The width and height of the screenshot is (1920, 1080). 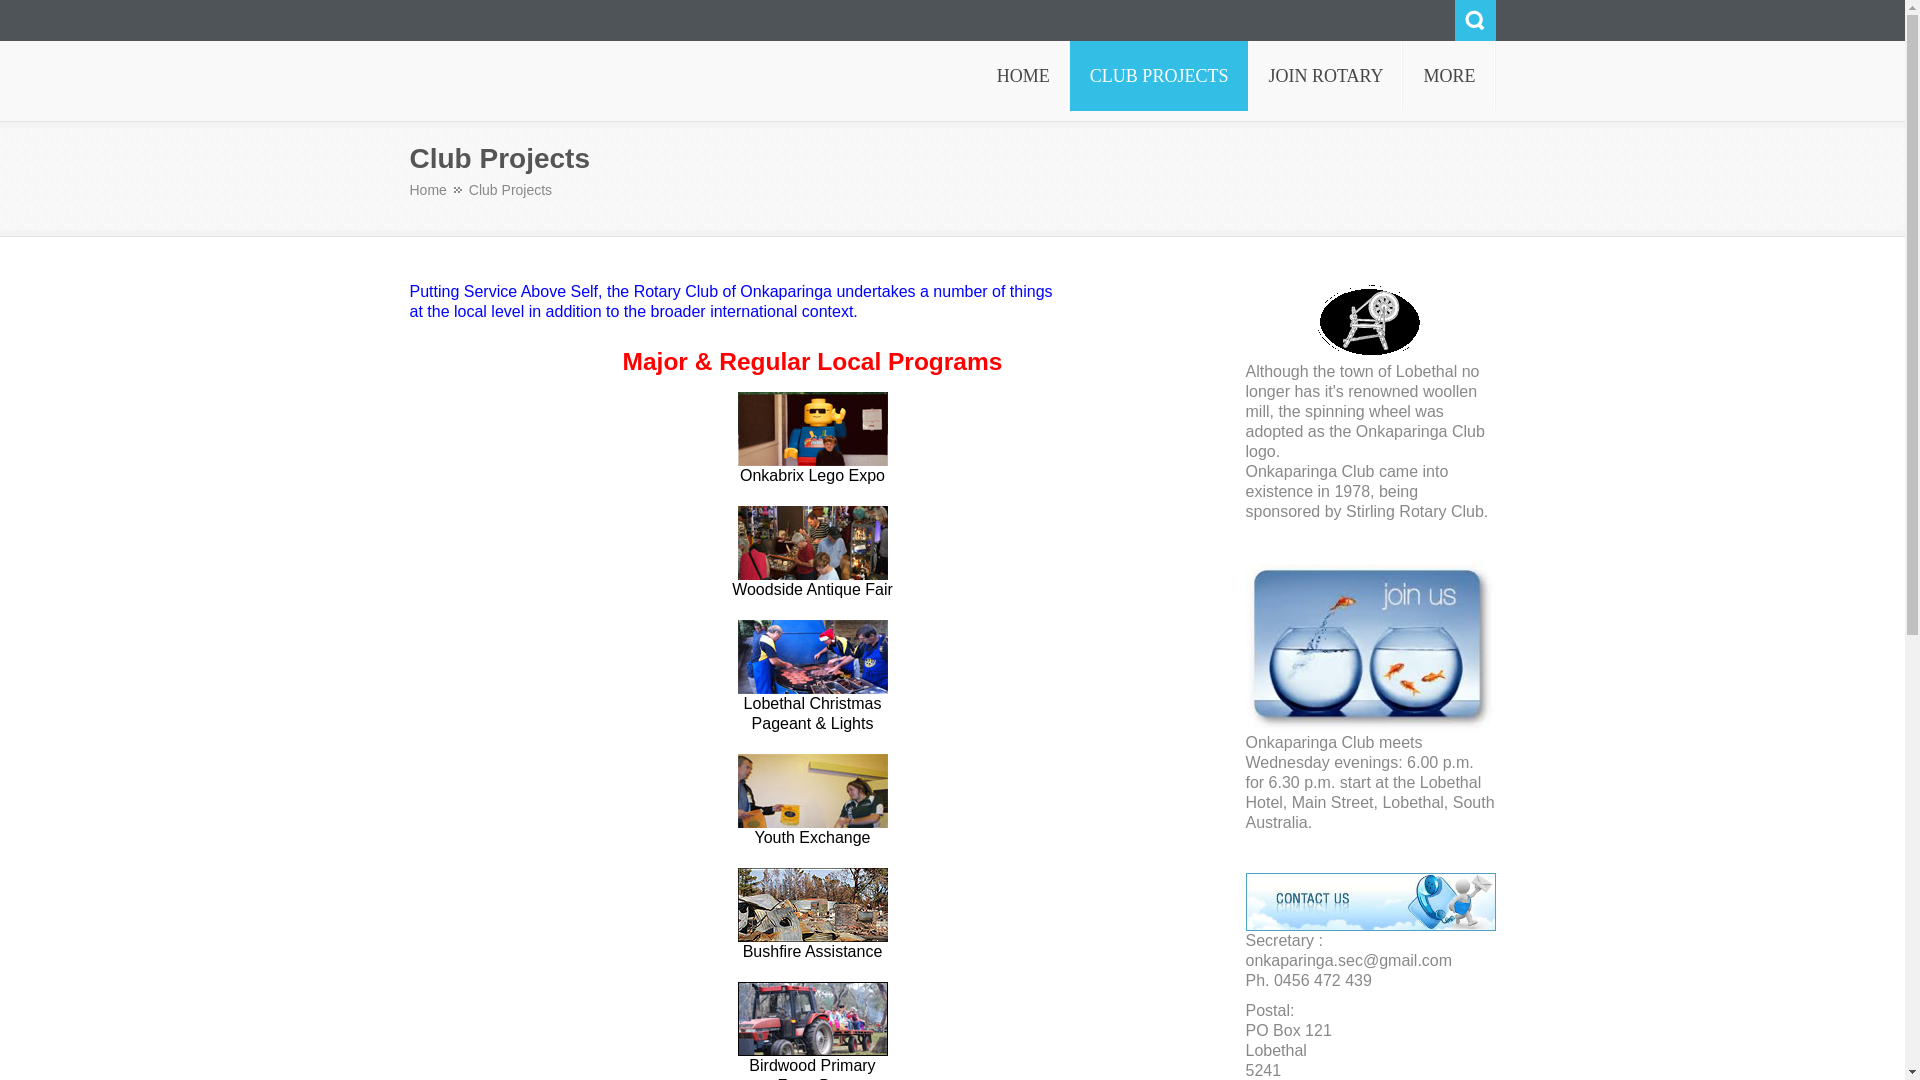 What do you see at coordinates (1449, 76) in the screenshot?
I see `MORE` at bounding box center [1449, 76].